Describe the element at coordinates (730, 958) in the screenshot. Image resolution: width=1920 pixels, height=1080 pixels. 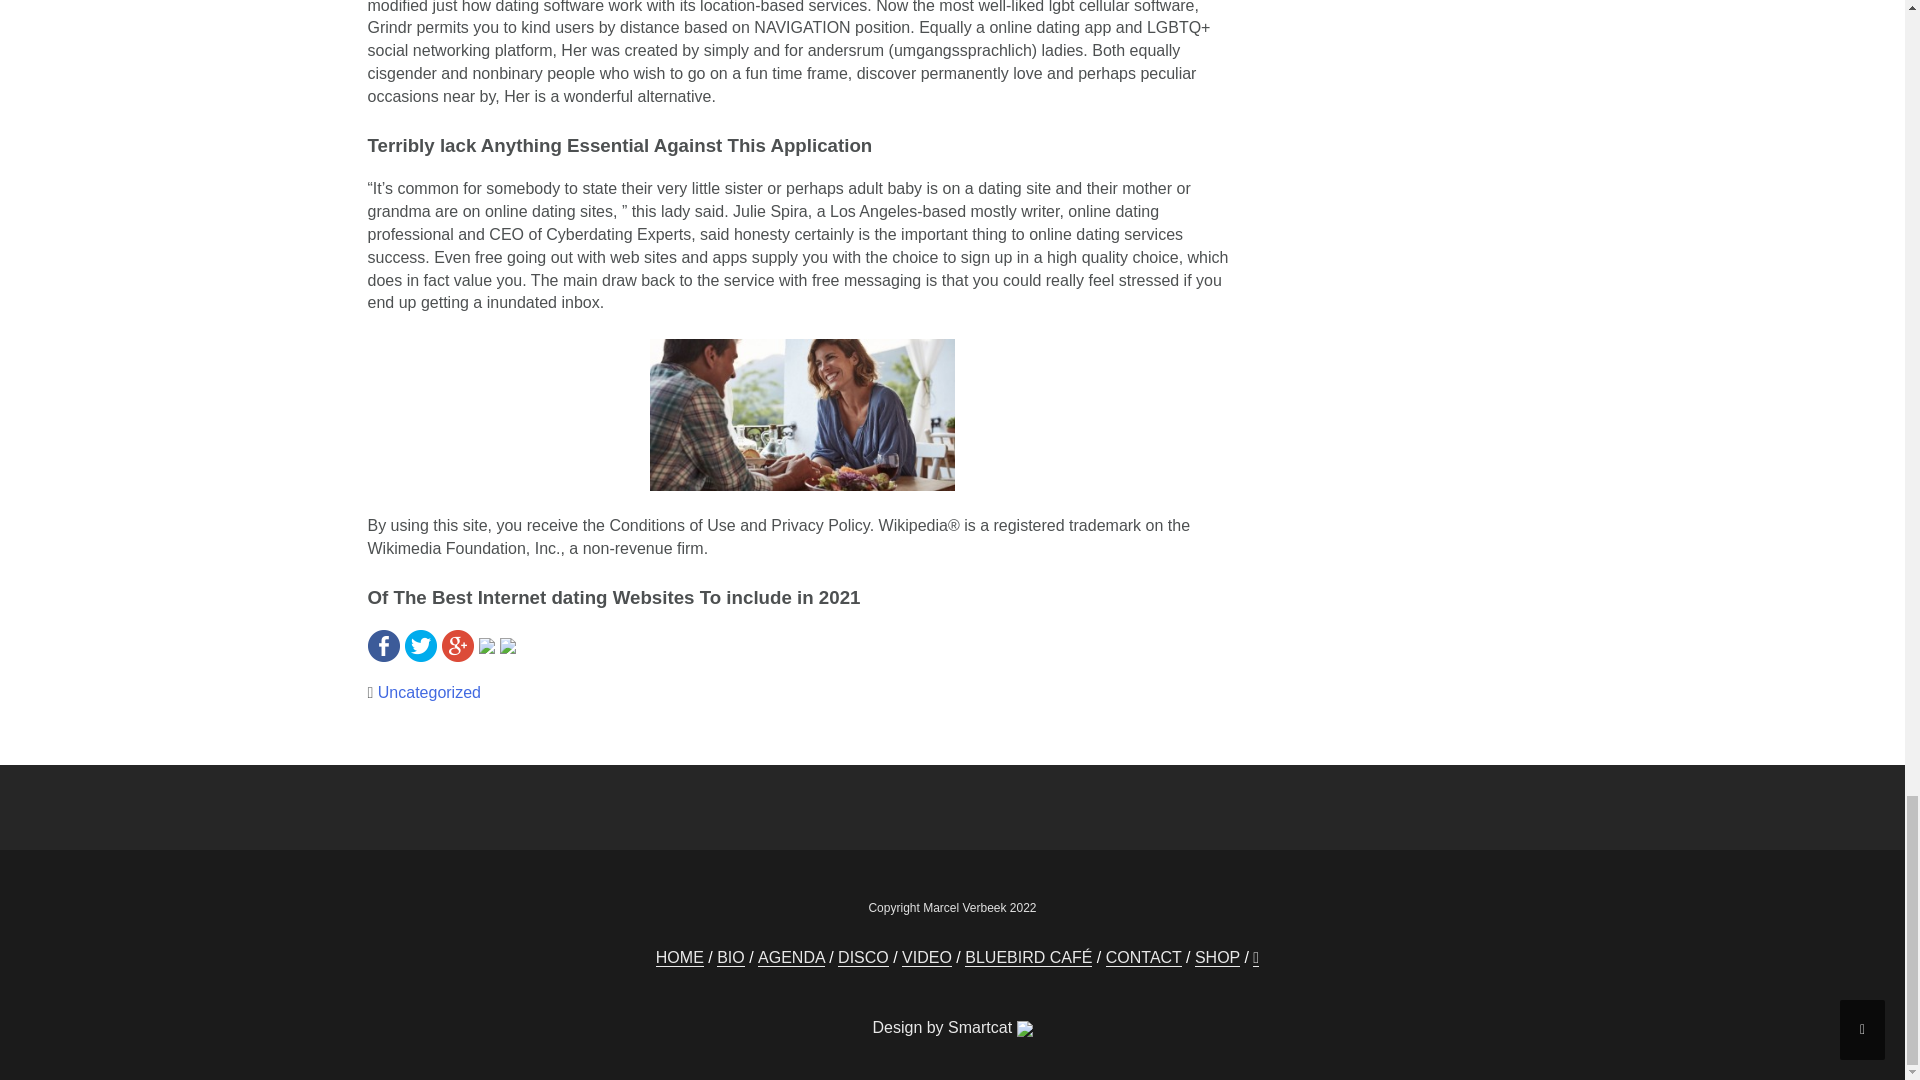
I see `BIO` at that location.